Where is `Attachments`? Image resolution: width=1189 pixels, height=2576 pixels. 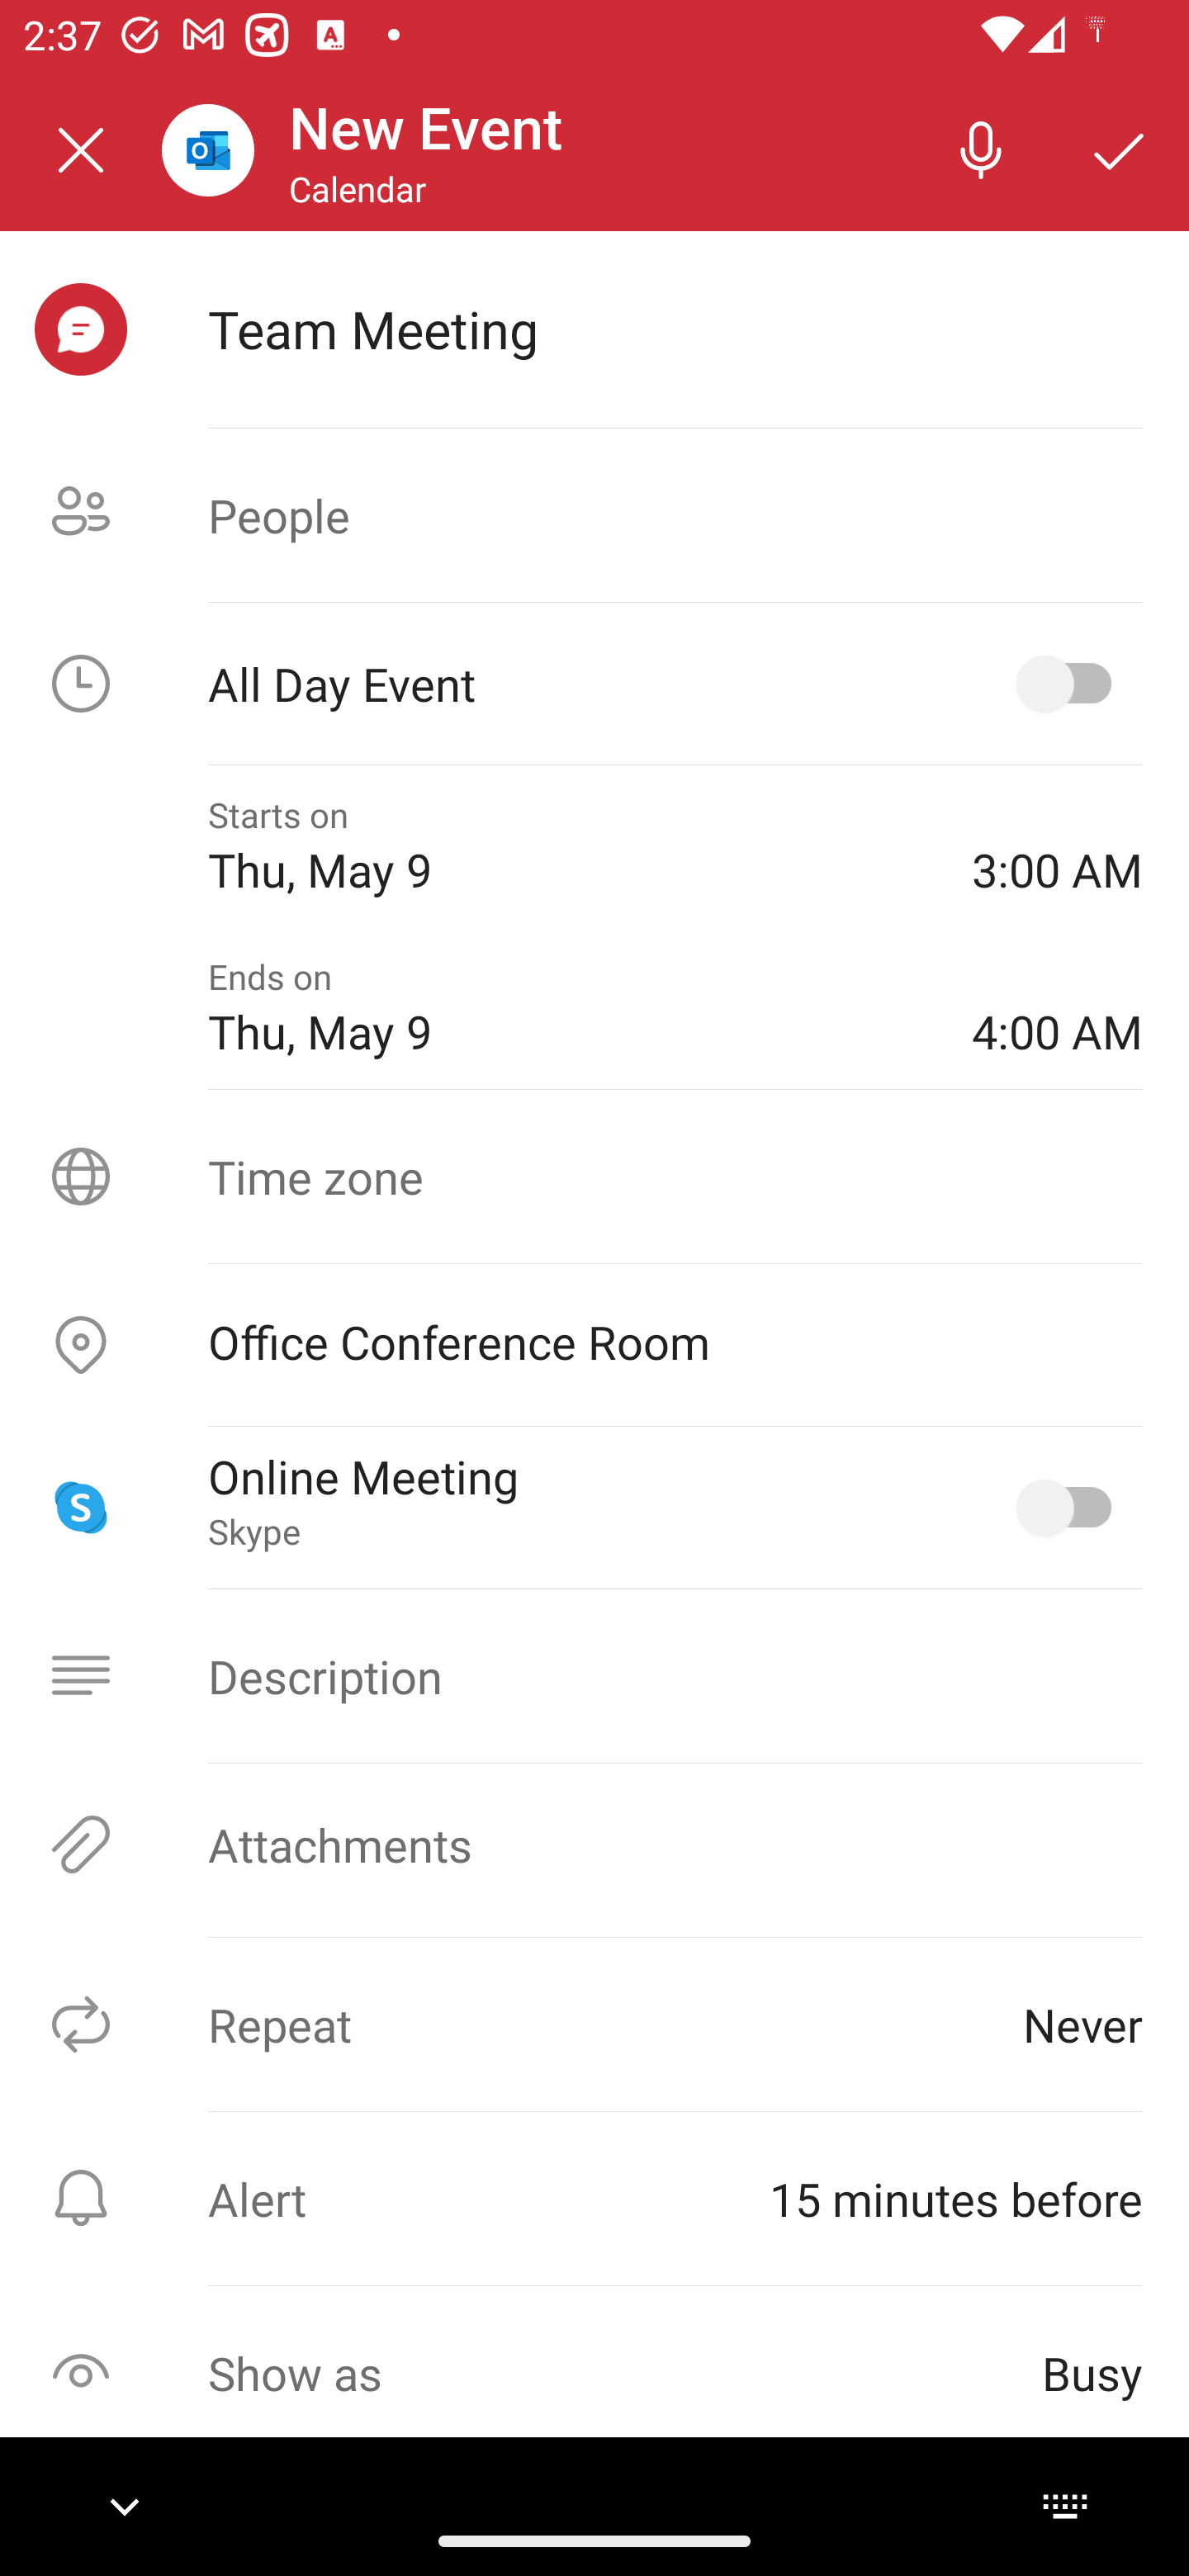
Attachments is located at coordinates (594, 1844).